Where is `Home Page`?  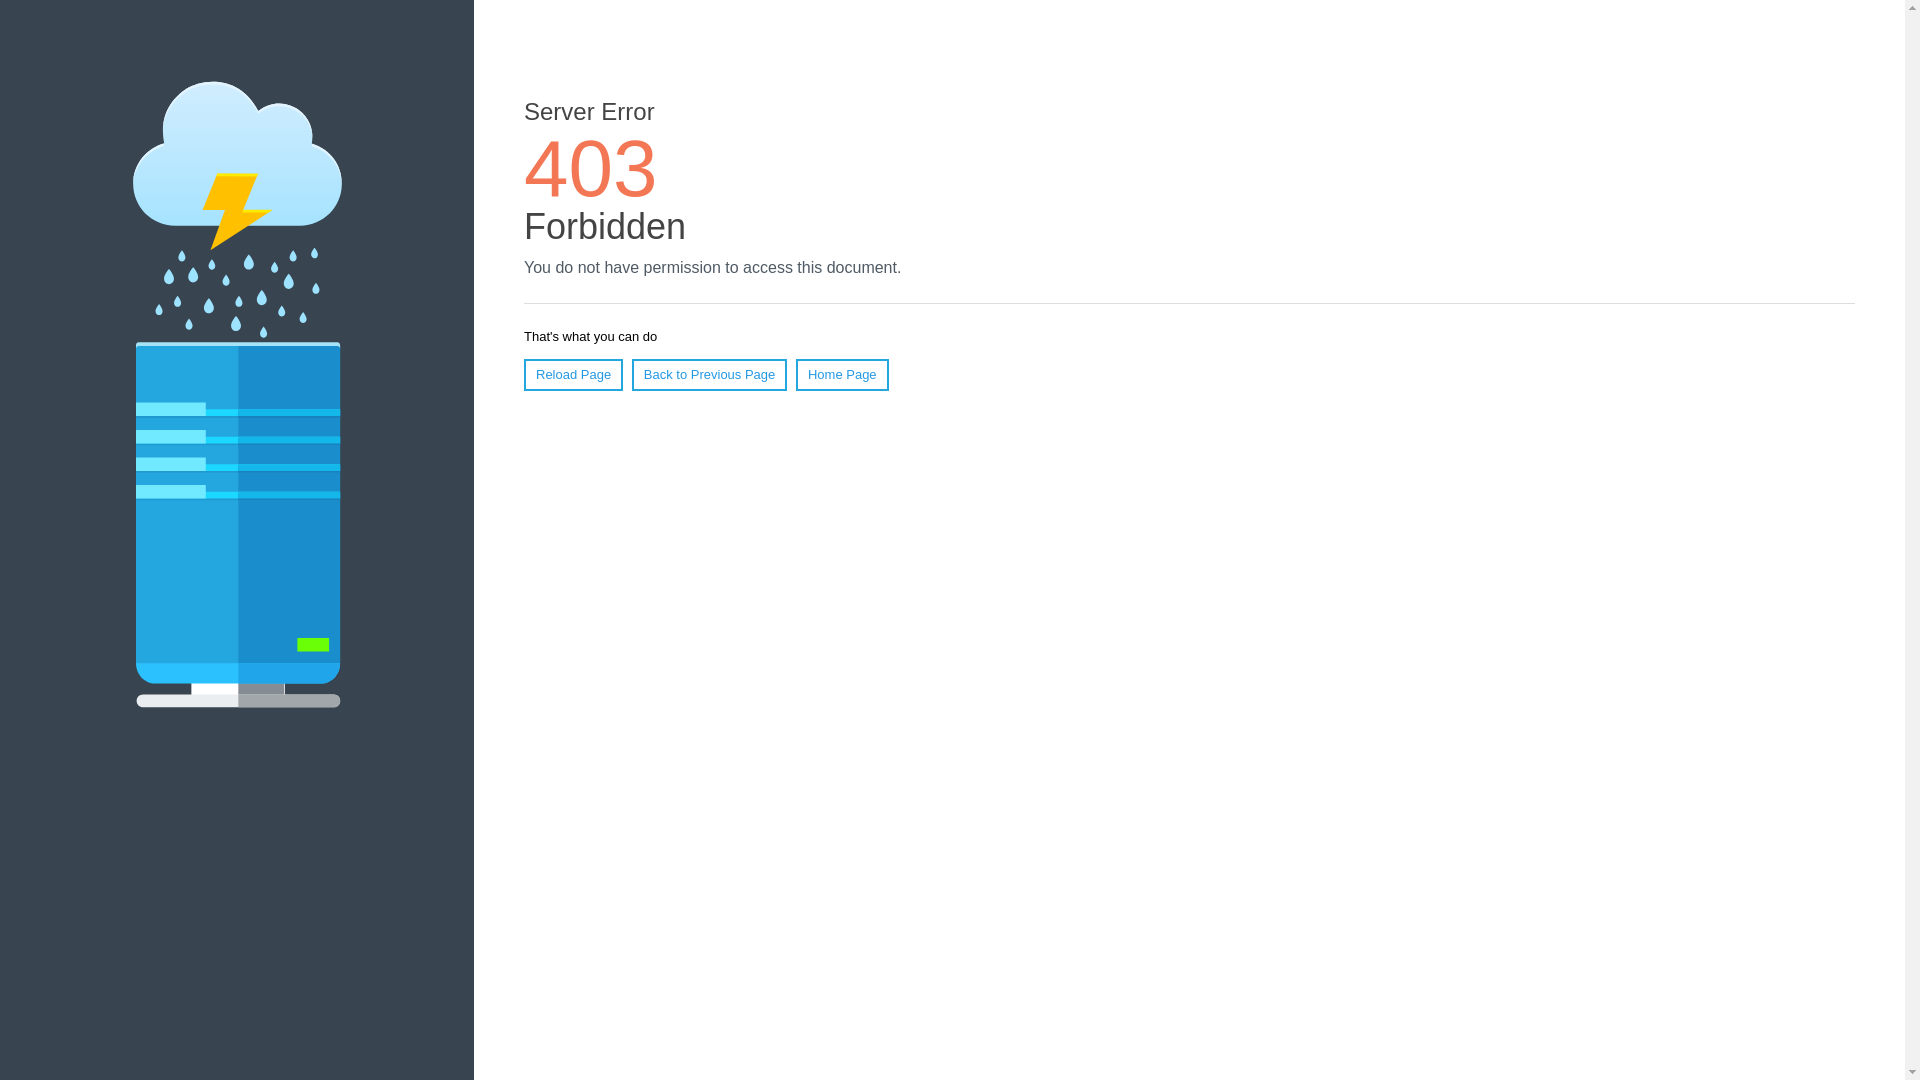
Home Page is located at coordinates (842, 374).